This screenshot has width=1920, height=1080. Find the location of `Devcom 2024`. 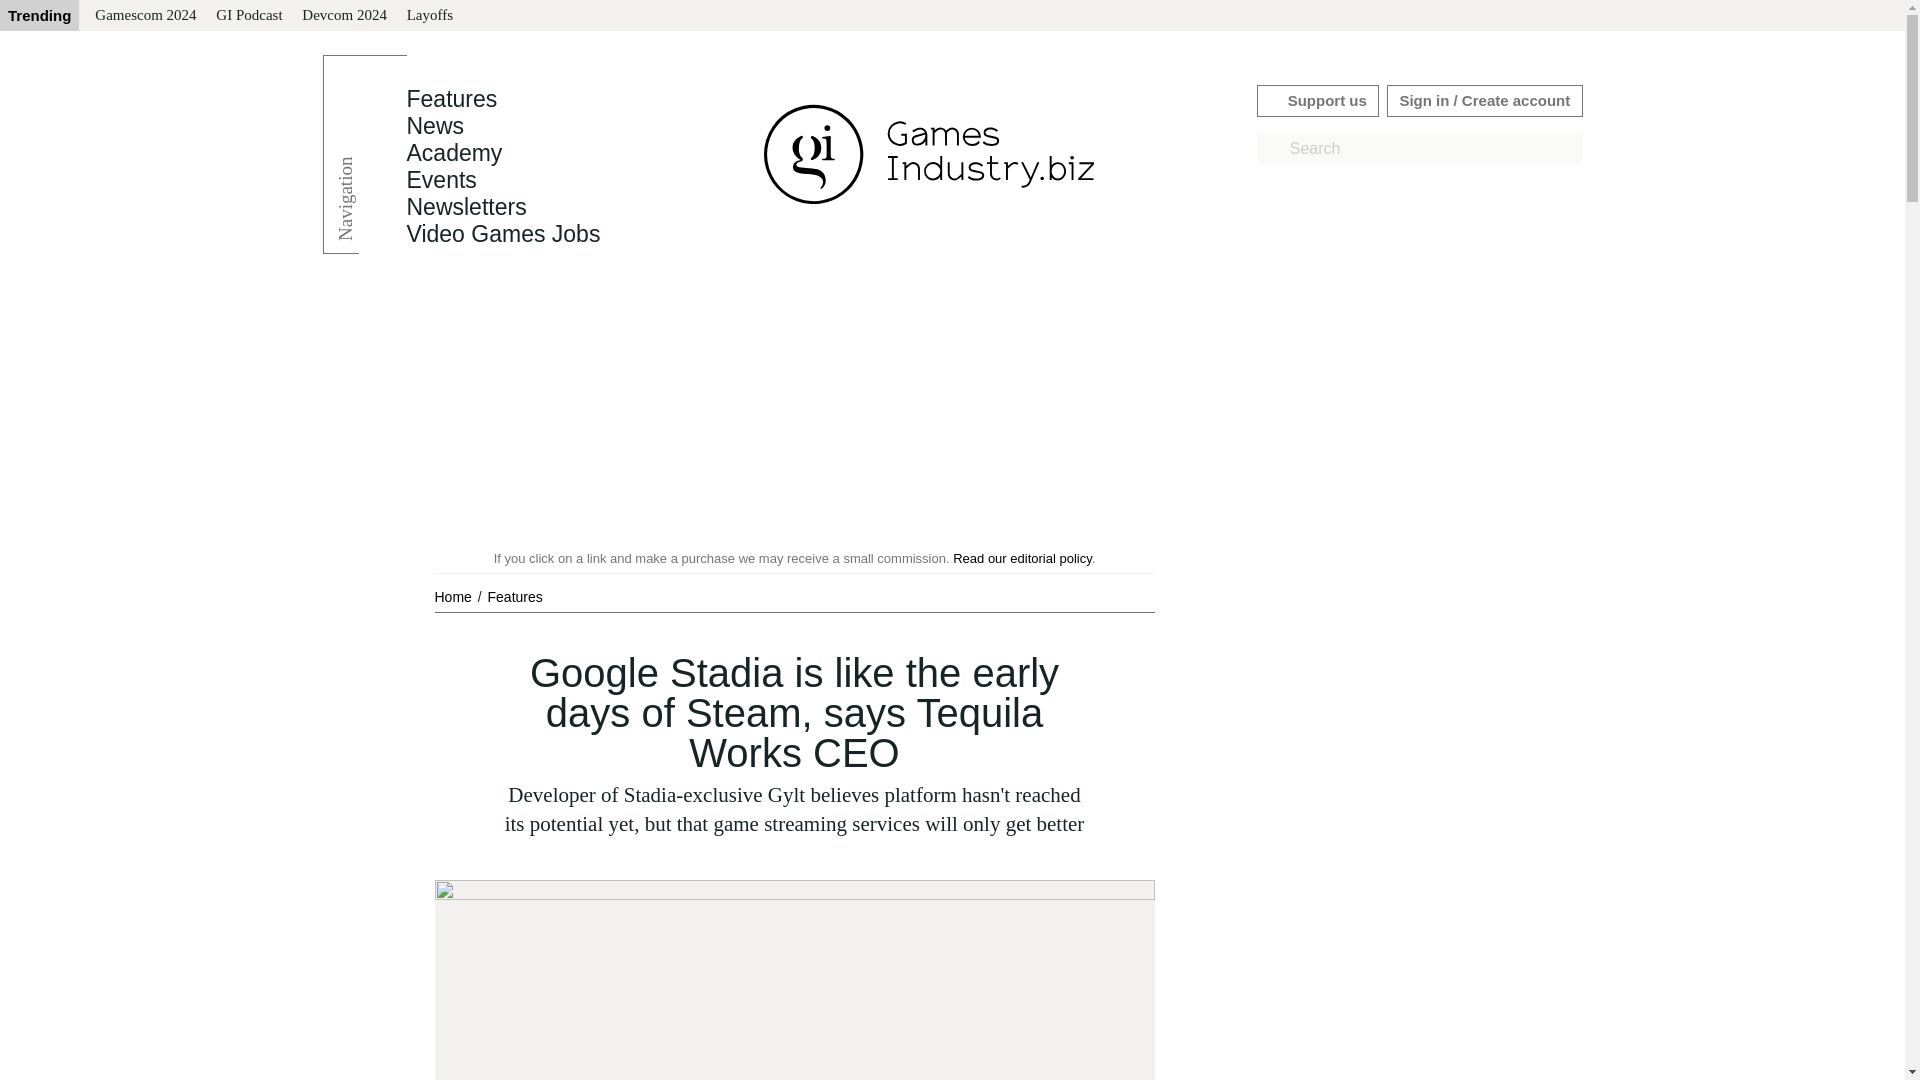

Devcom 2024 is located at coordinates (344, 16).